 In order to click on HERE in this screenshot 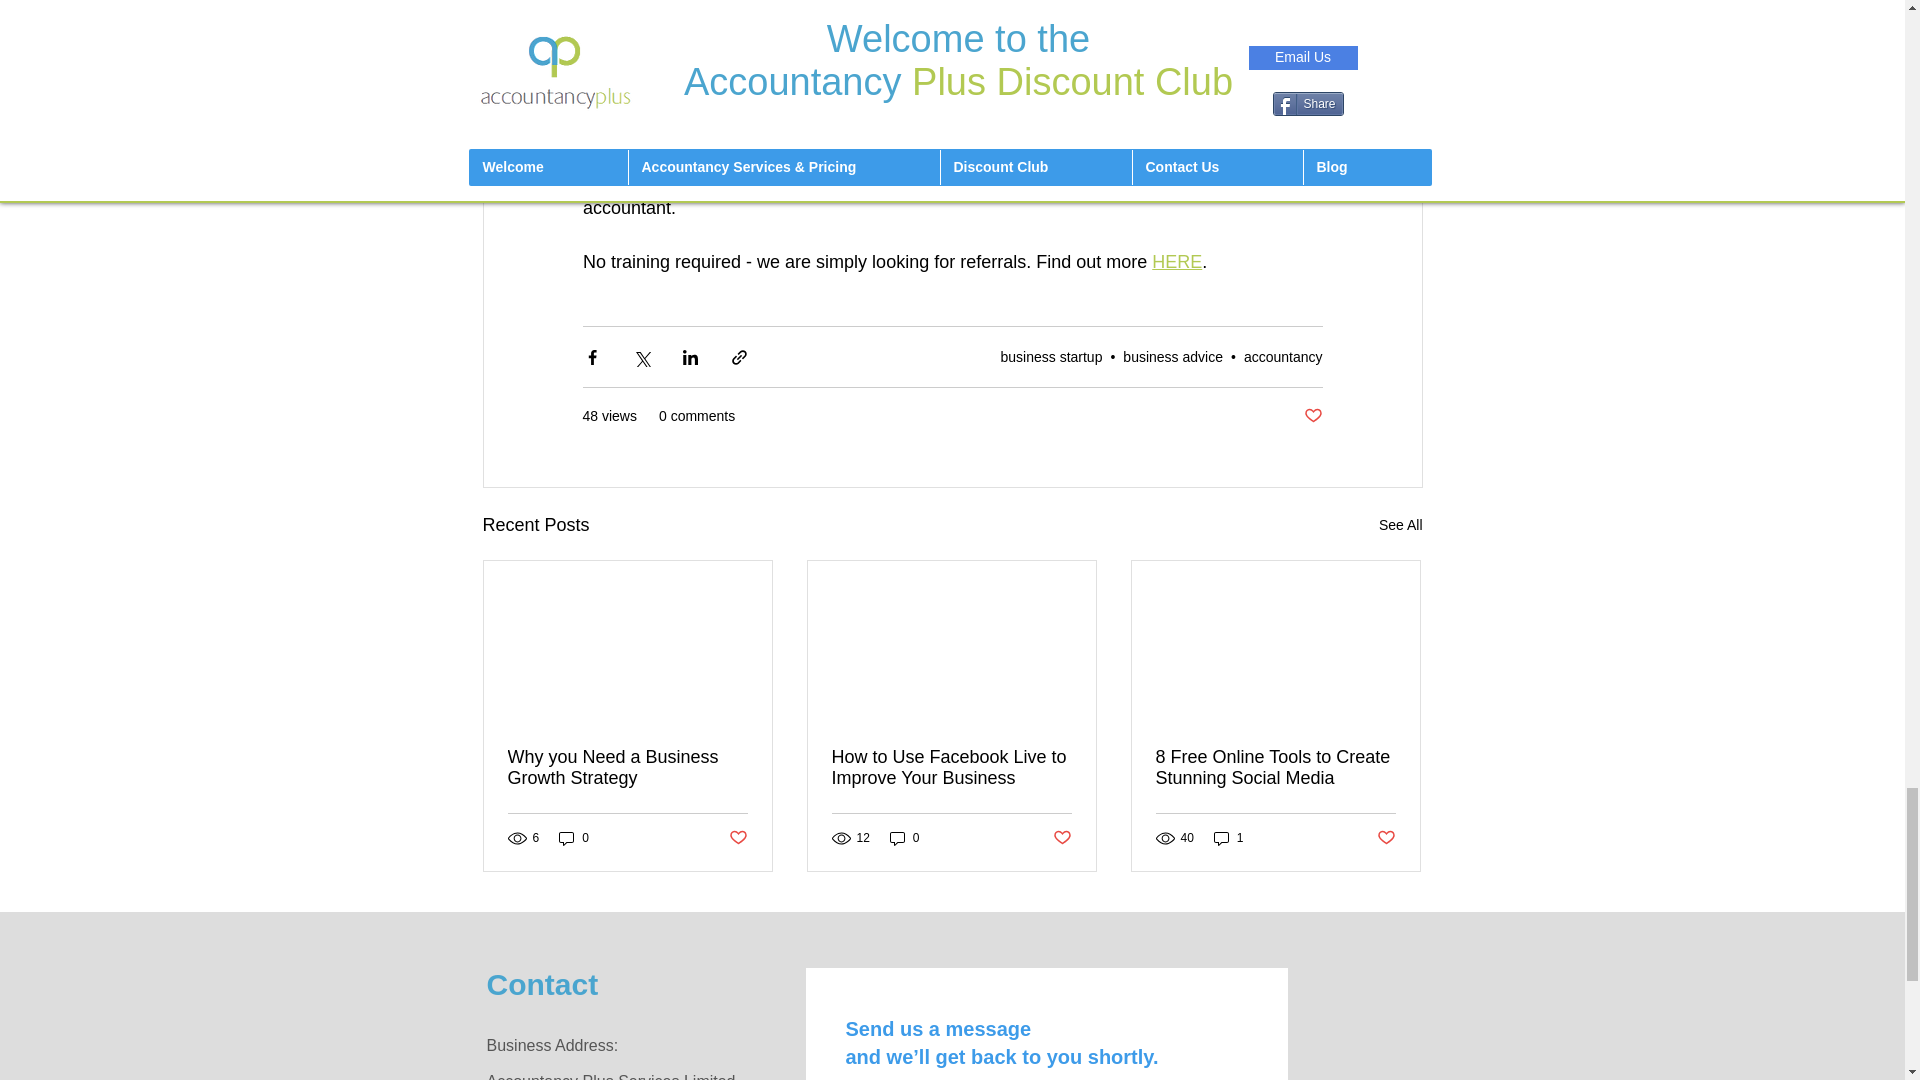, I will do `click(1176, 262)`.